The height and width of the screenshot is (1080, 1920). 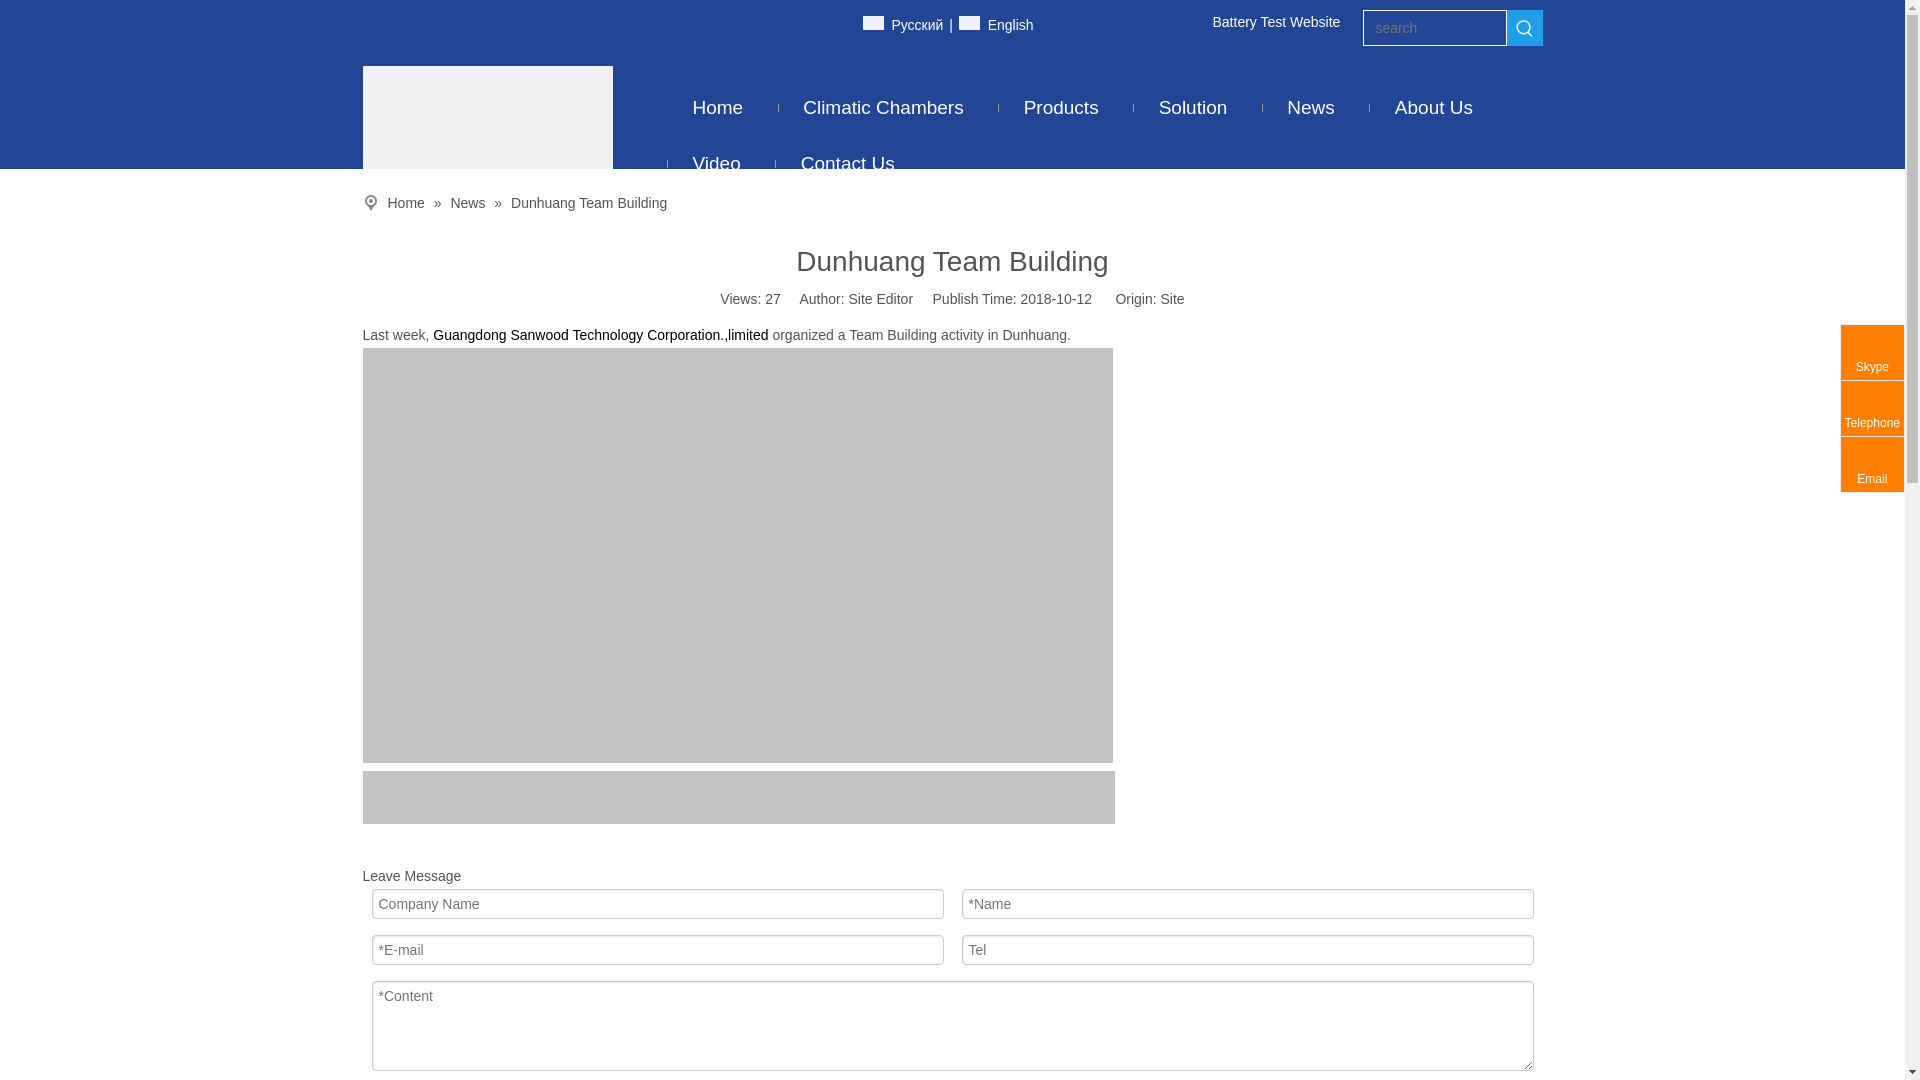 What do you see at coordinates (408, 203) in the screenshot?
I see `Home` at bounding box center [408, 203].